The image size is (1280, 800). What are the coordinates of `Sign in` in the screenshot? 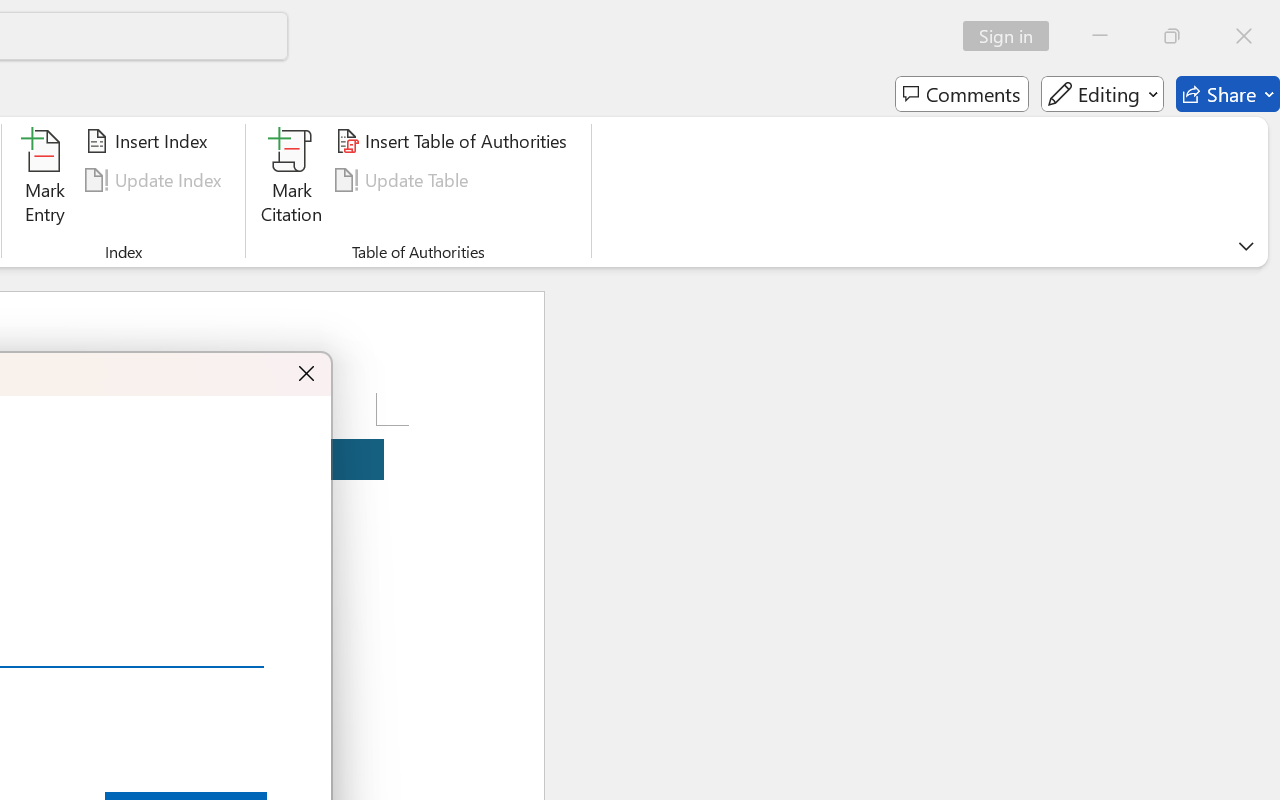 It's located at (1012, 36).